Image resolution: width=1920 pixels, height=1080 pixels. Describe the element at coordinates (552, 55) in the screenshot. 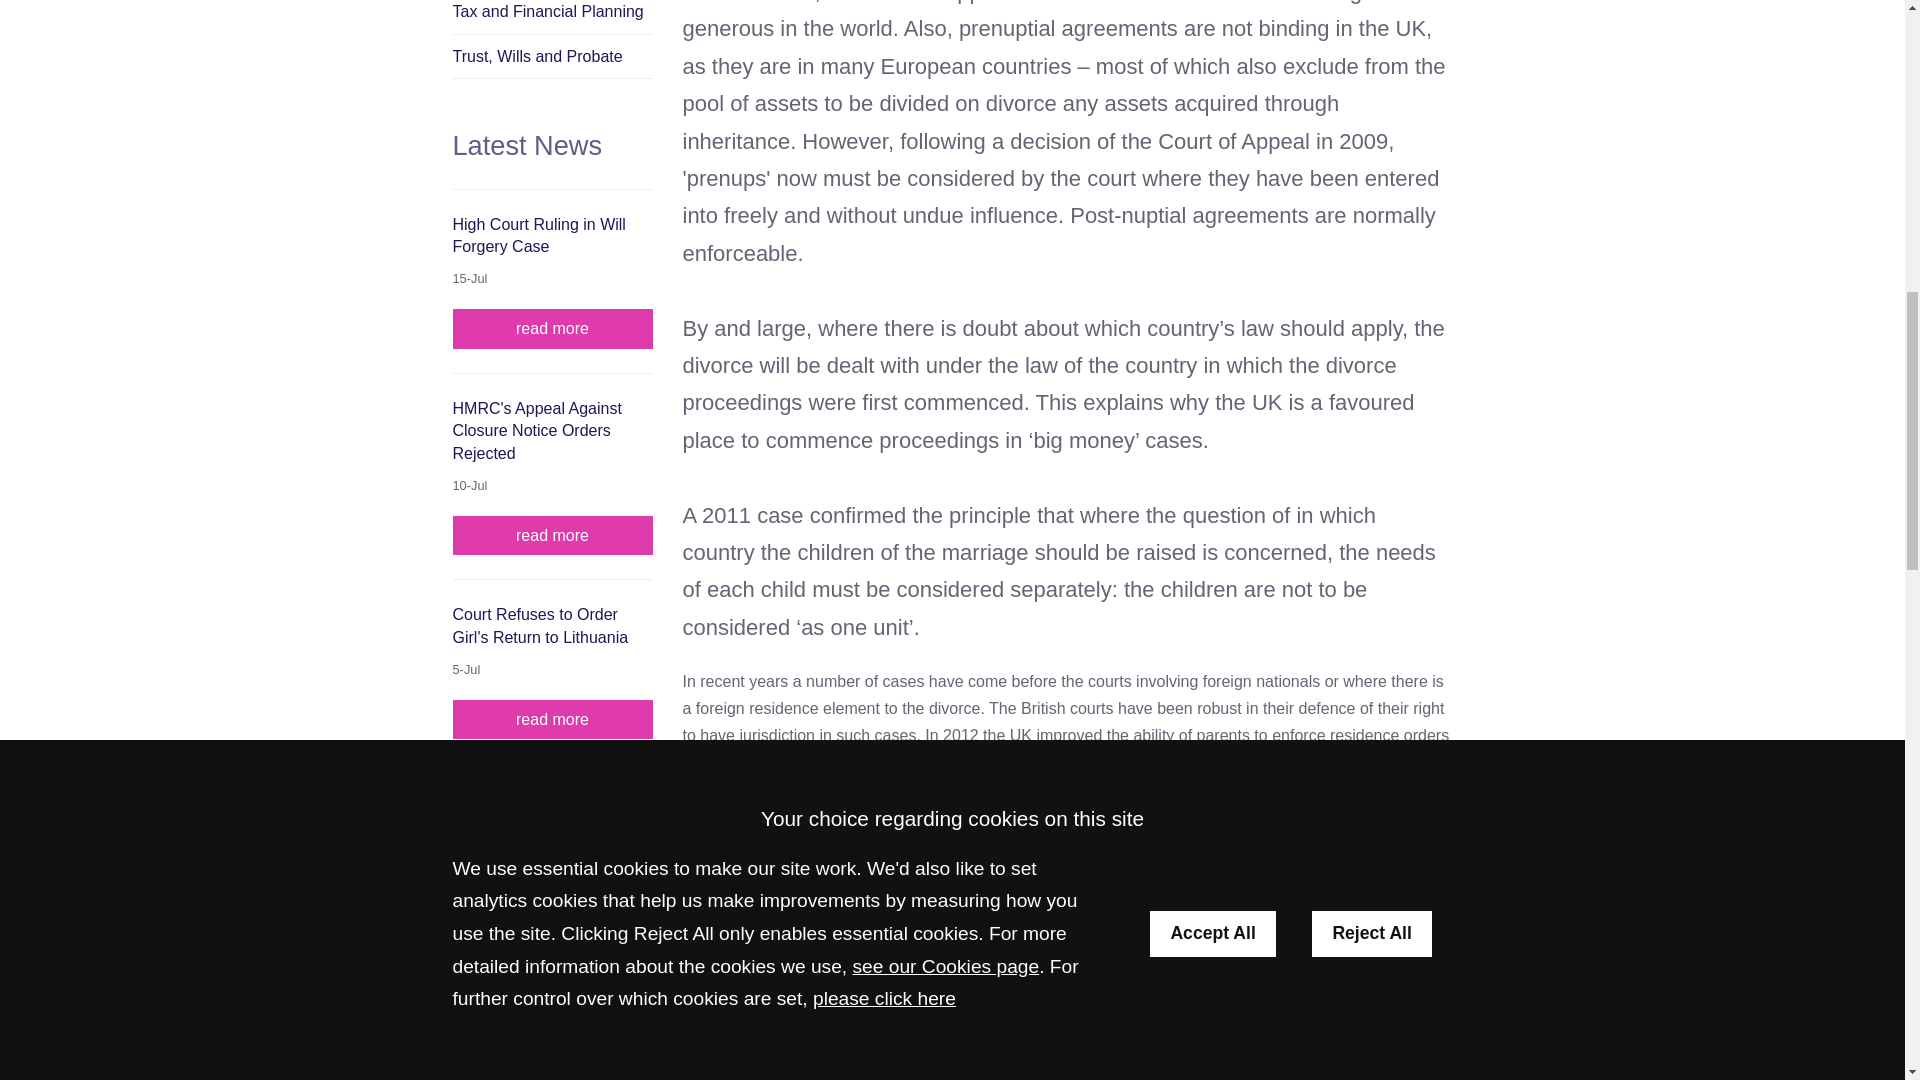

I see `Trust, Wills and Probate` at that location.